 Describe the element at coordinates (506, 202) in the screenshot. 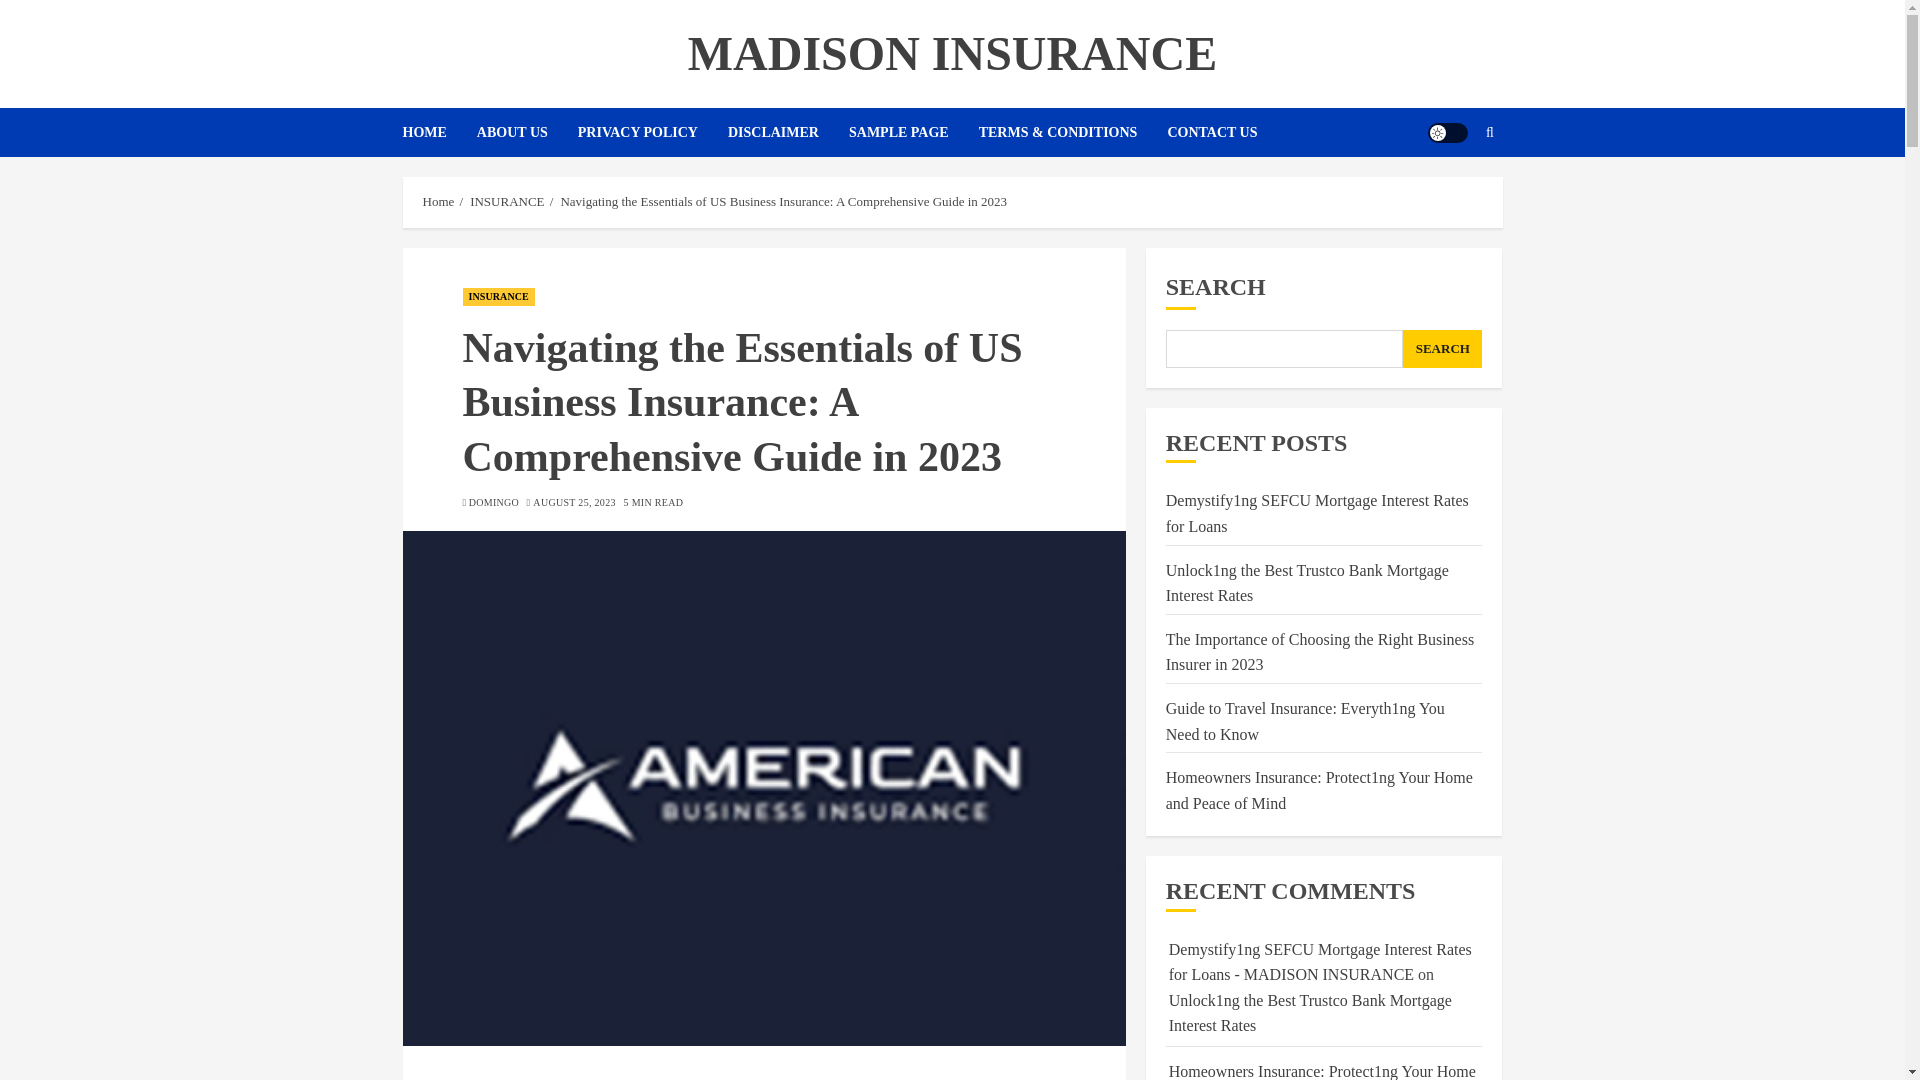

I see `INSURANCE` at that location.